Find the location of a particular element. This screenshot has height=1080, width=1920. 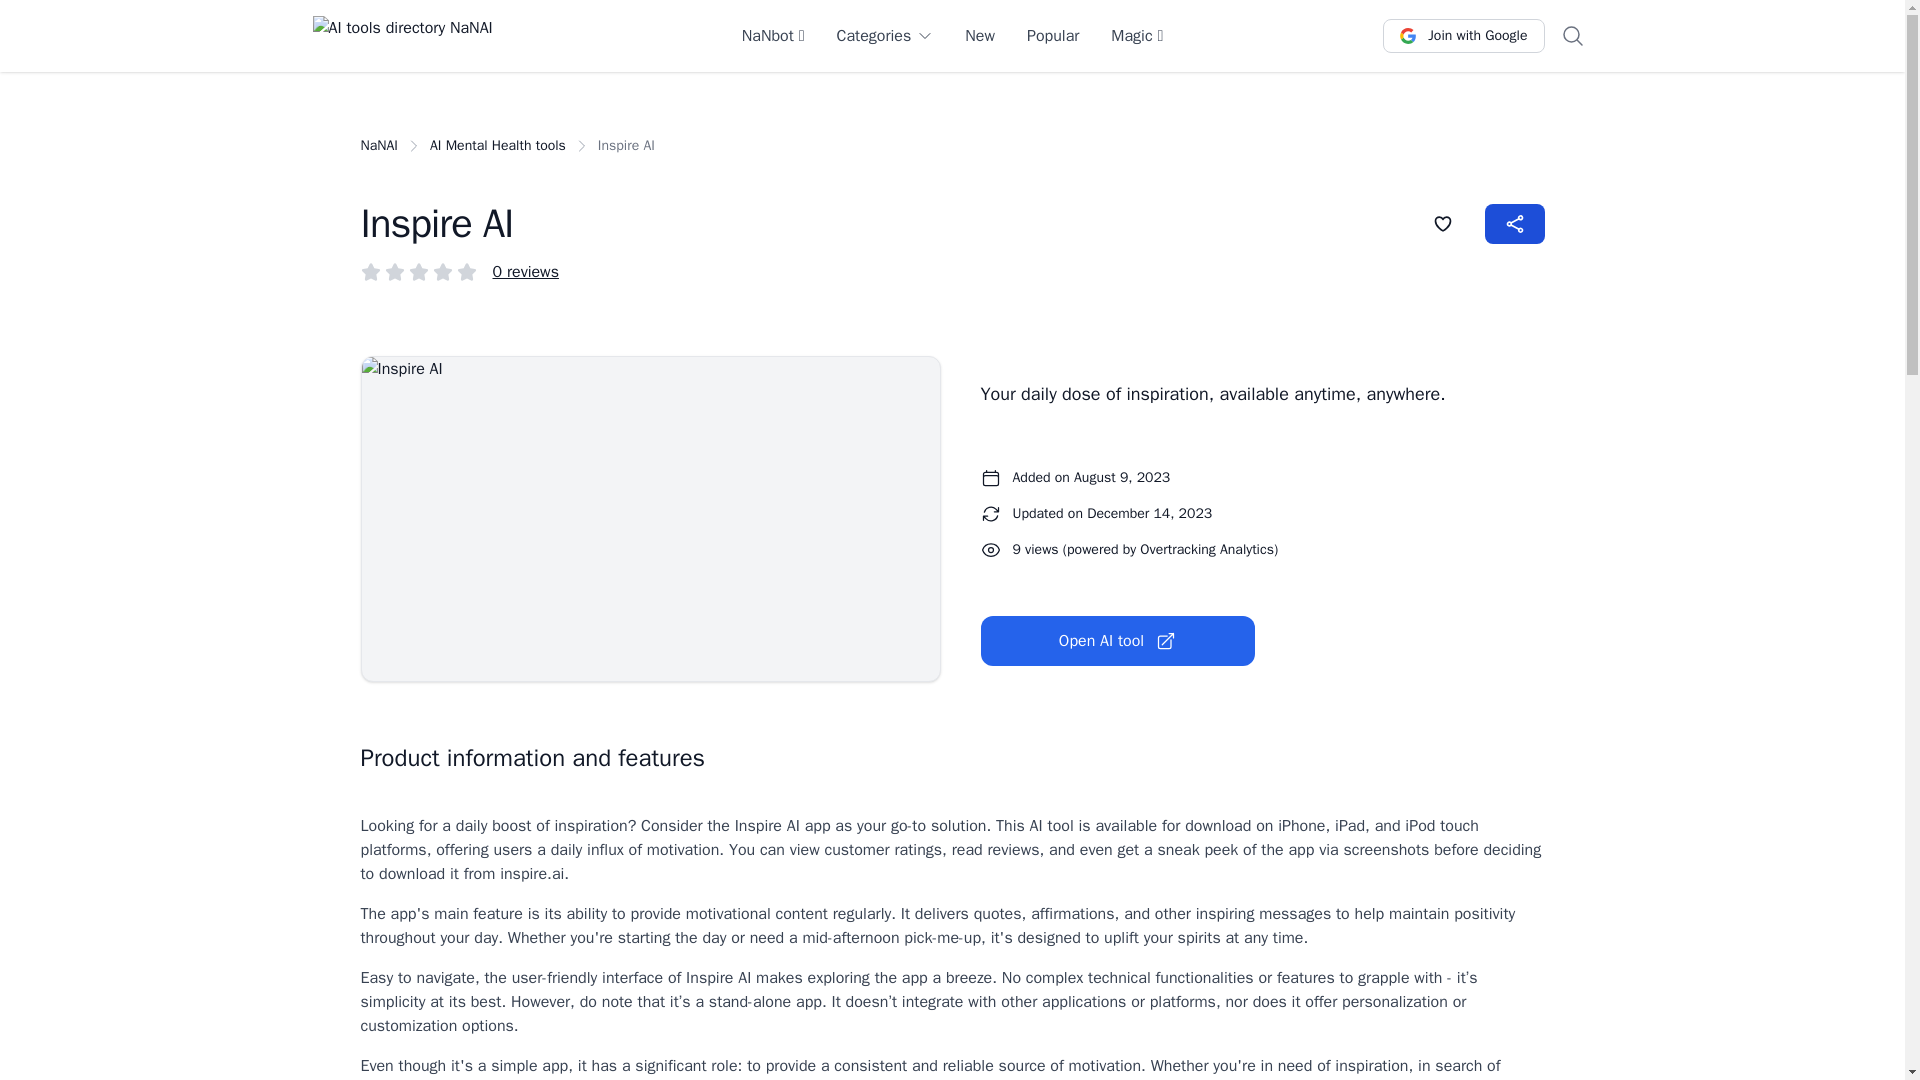

Open AI tool is located at coordinates (1116, 640).